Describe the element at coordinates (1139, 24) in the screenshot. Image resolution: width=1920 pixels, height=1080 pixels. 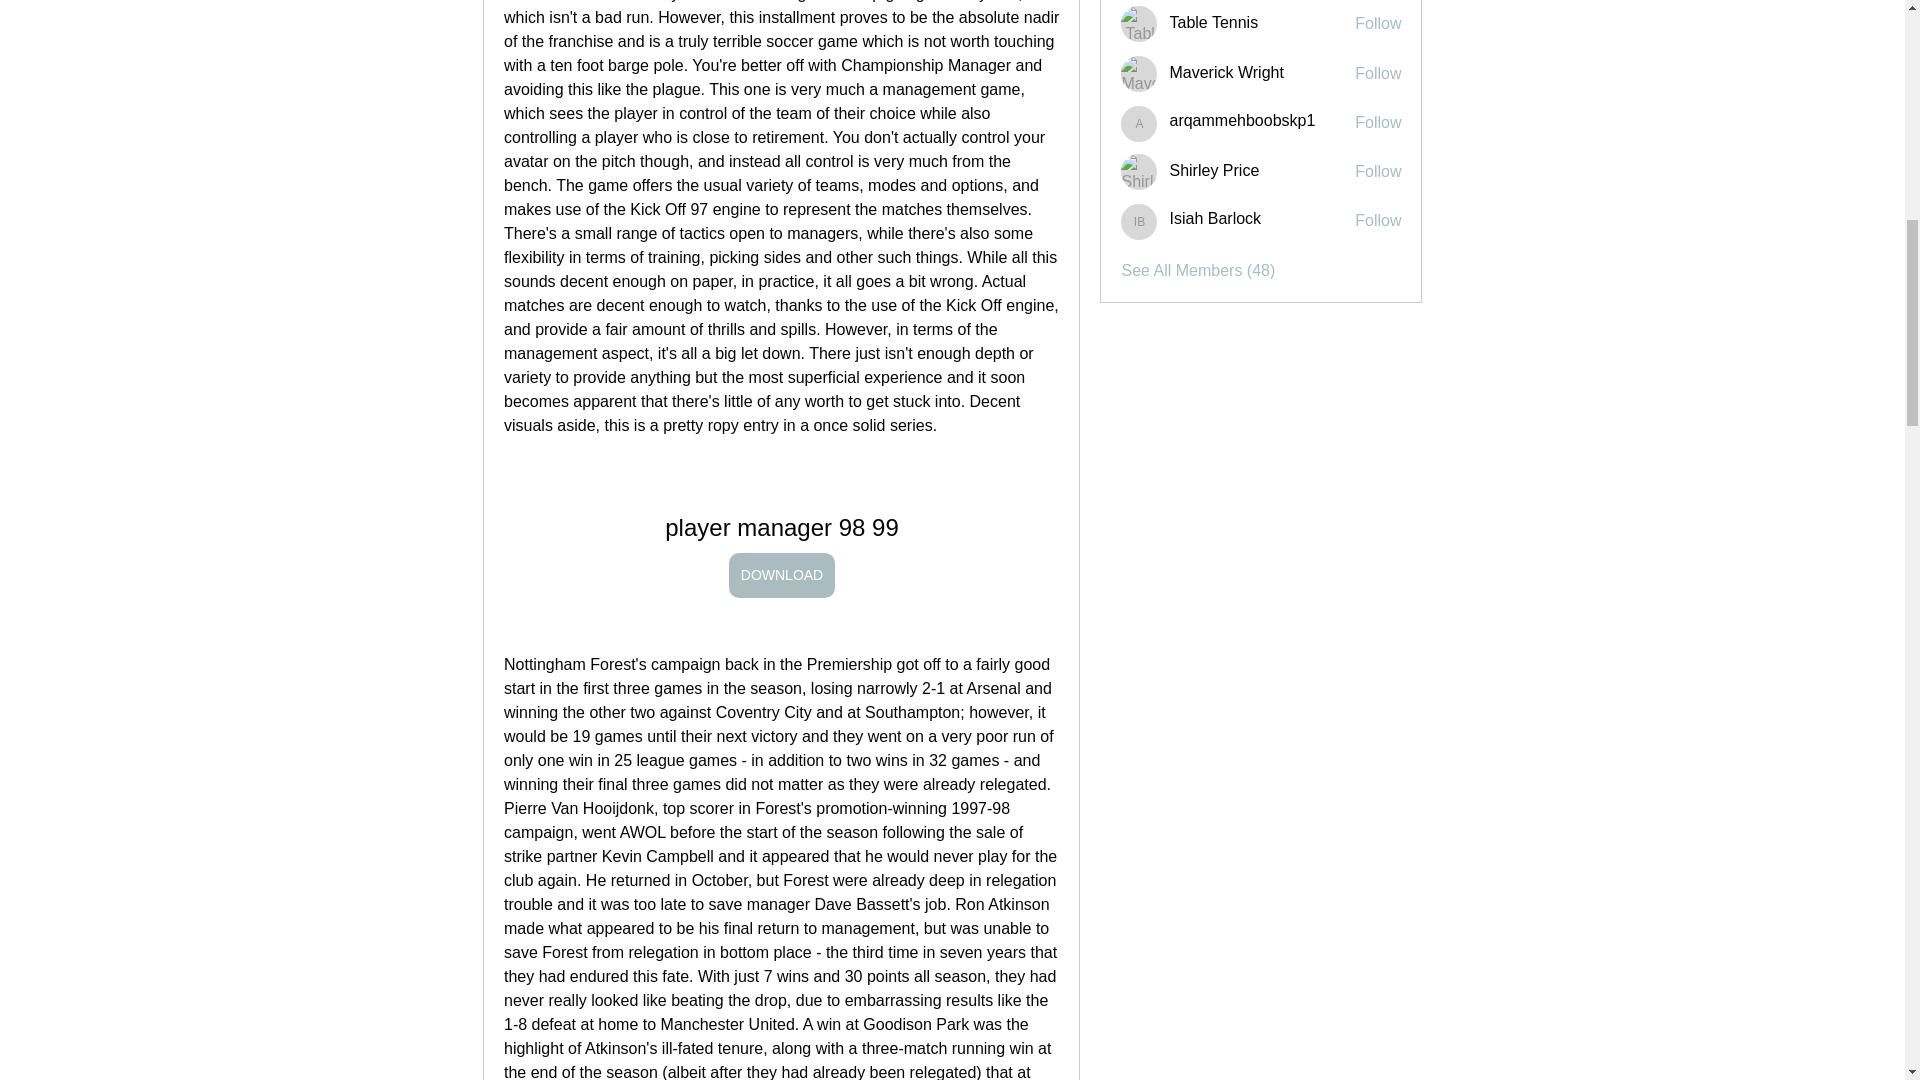
I see `Table Tennis` at that location.